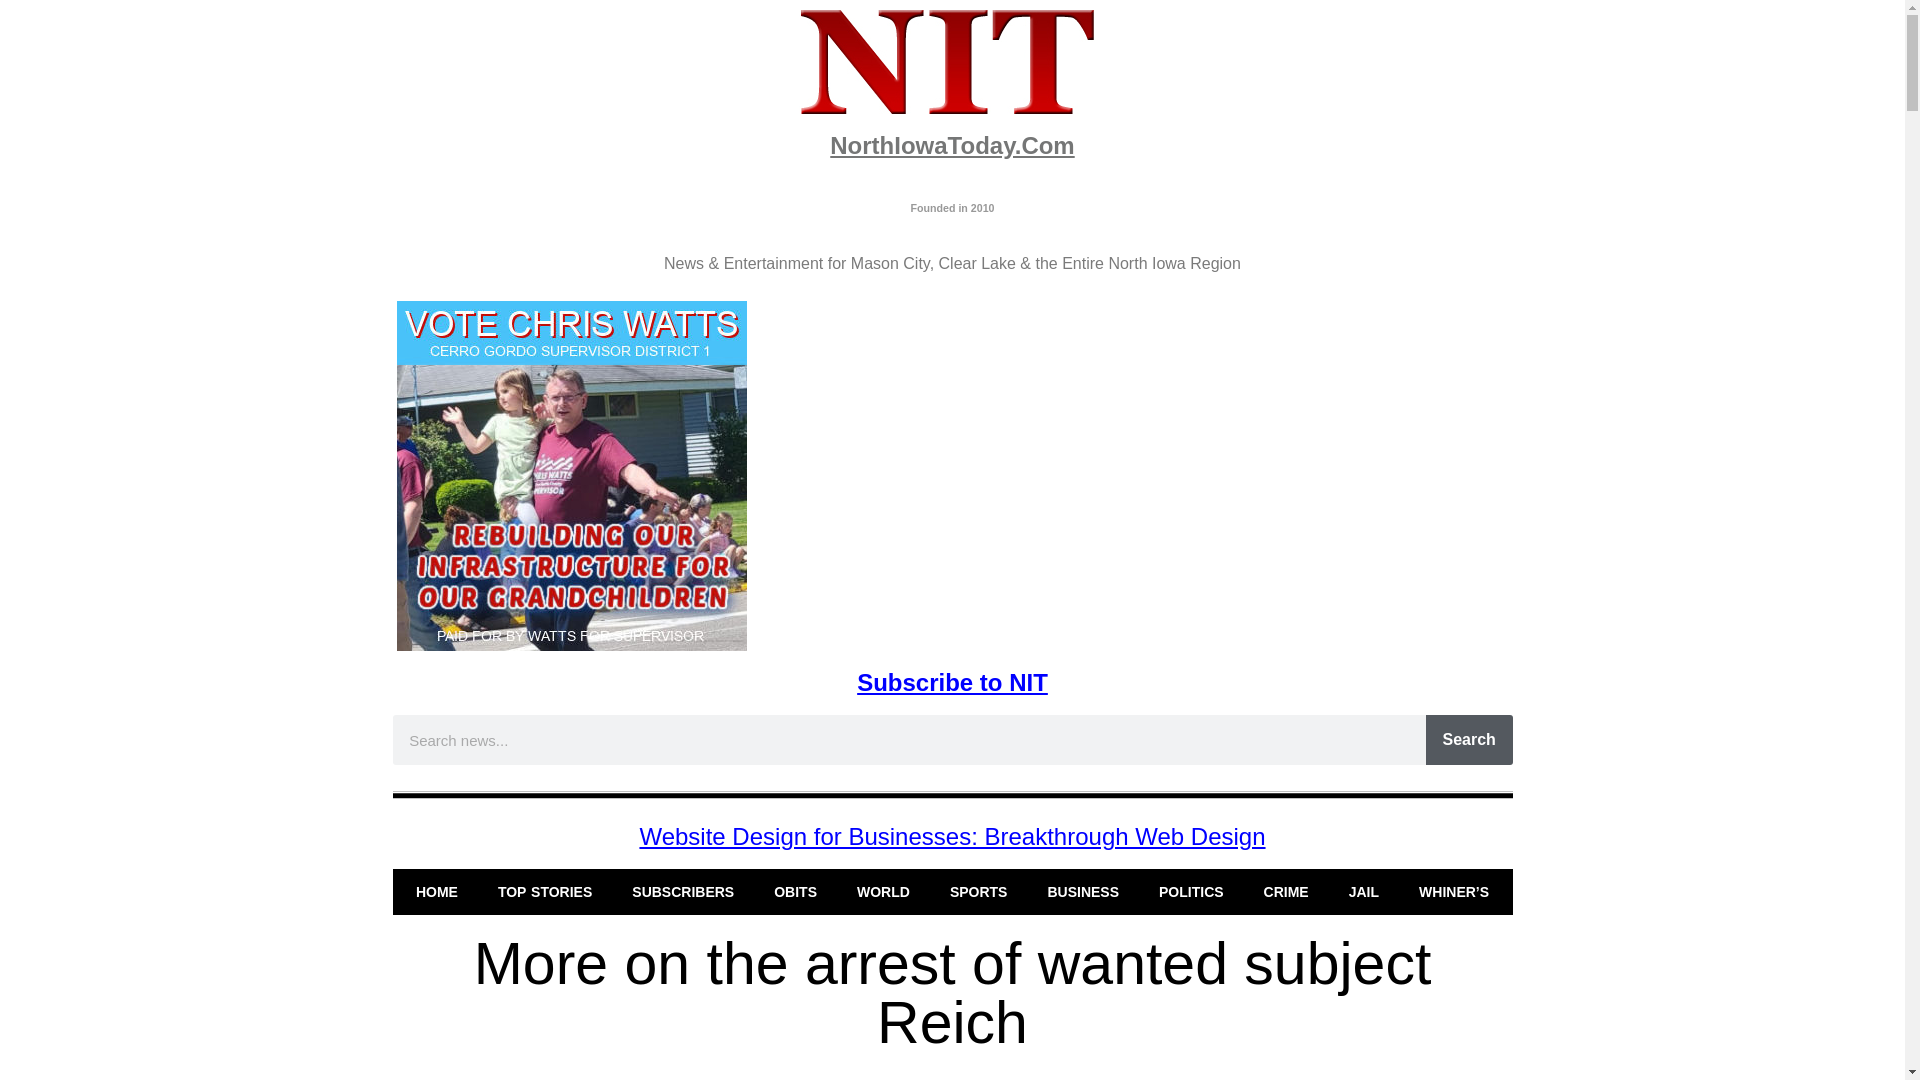 This screenshot has height=1080, width=1920. Describe the element at coordinates (952, 836) in the screenshot. I see `Website Design for Businesses: Breakthrough Web Design` at that location.